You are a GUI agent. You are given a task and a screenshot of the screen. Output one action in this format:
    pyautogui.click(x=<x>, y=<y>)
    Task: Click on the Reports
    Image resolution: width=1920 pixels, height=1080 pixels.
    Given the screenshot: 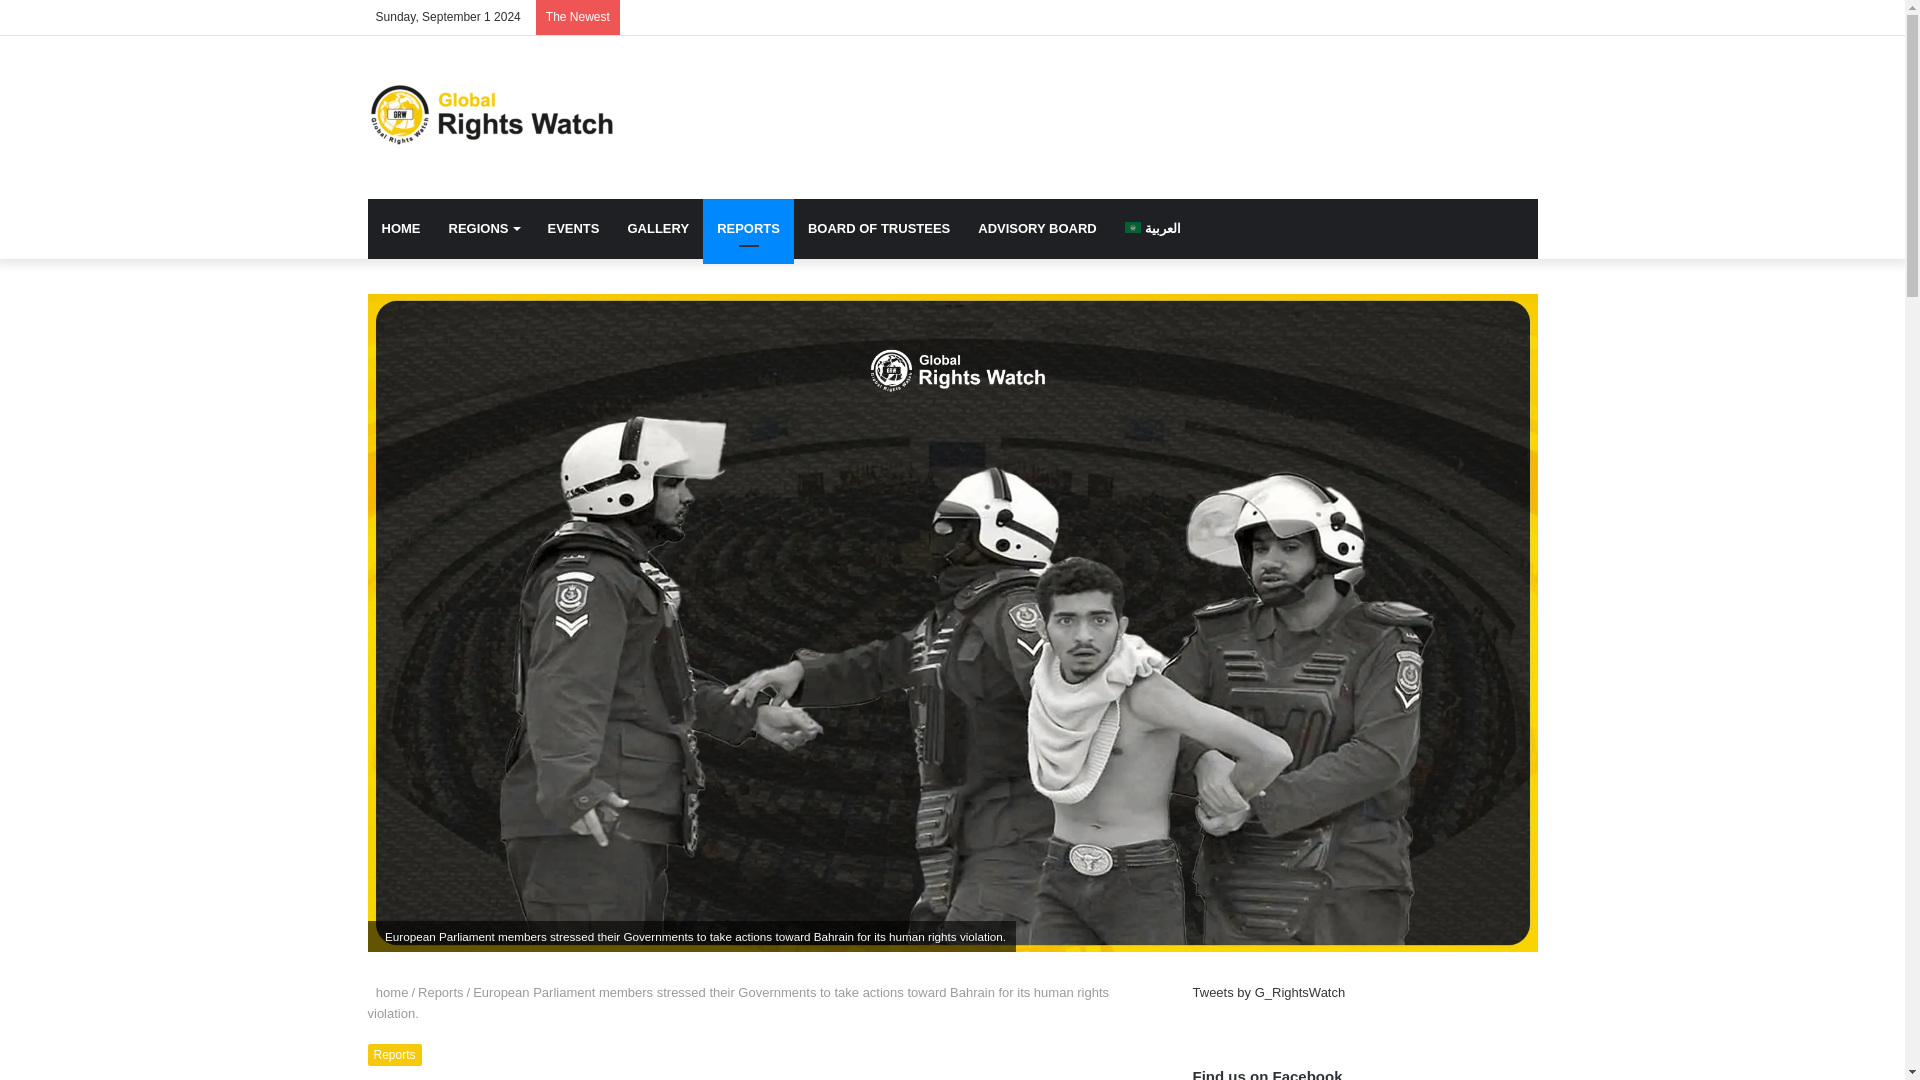 What is the action you would take?
    pyautogui.click(x=441, y=992)
    